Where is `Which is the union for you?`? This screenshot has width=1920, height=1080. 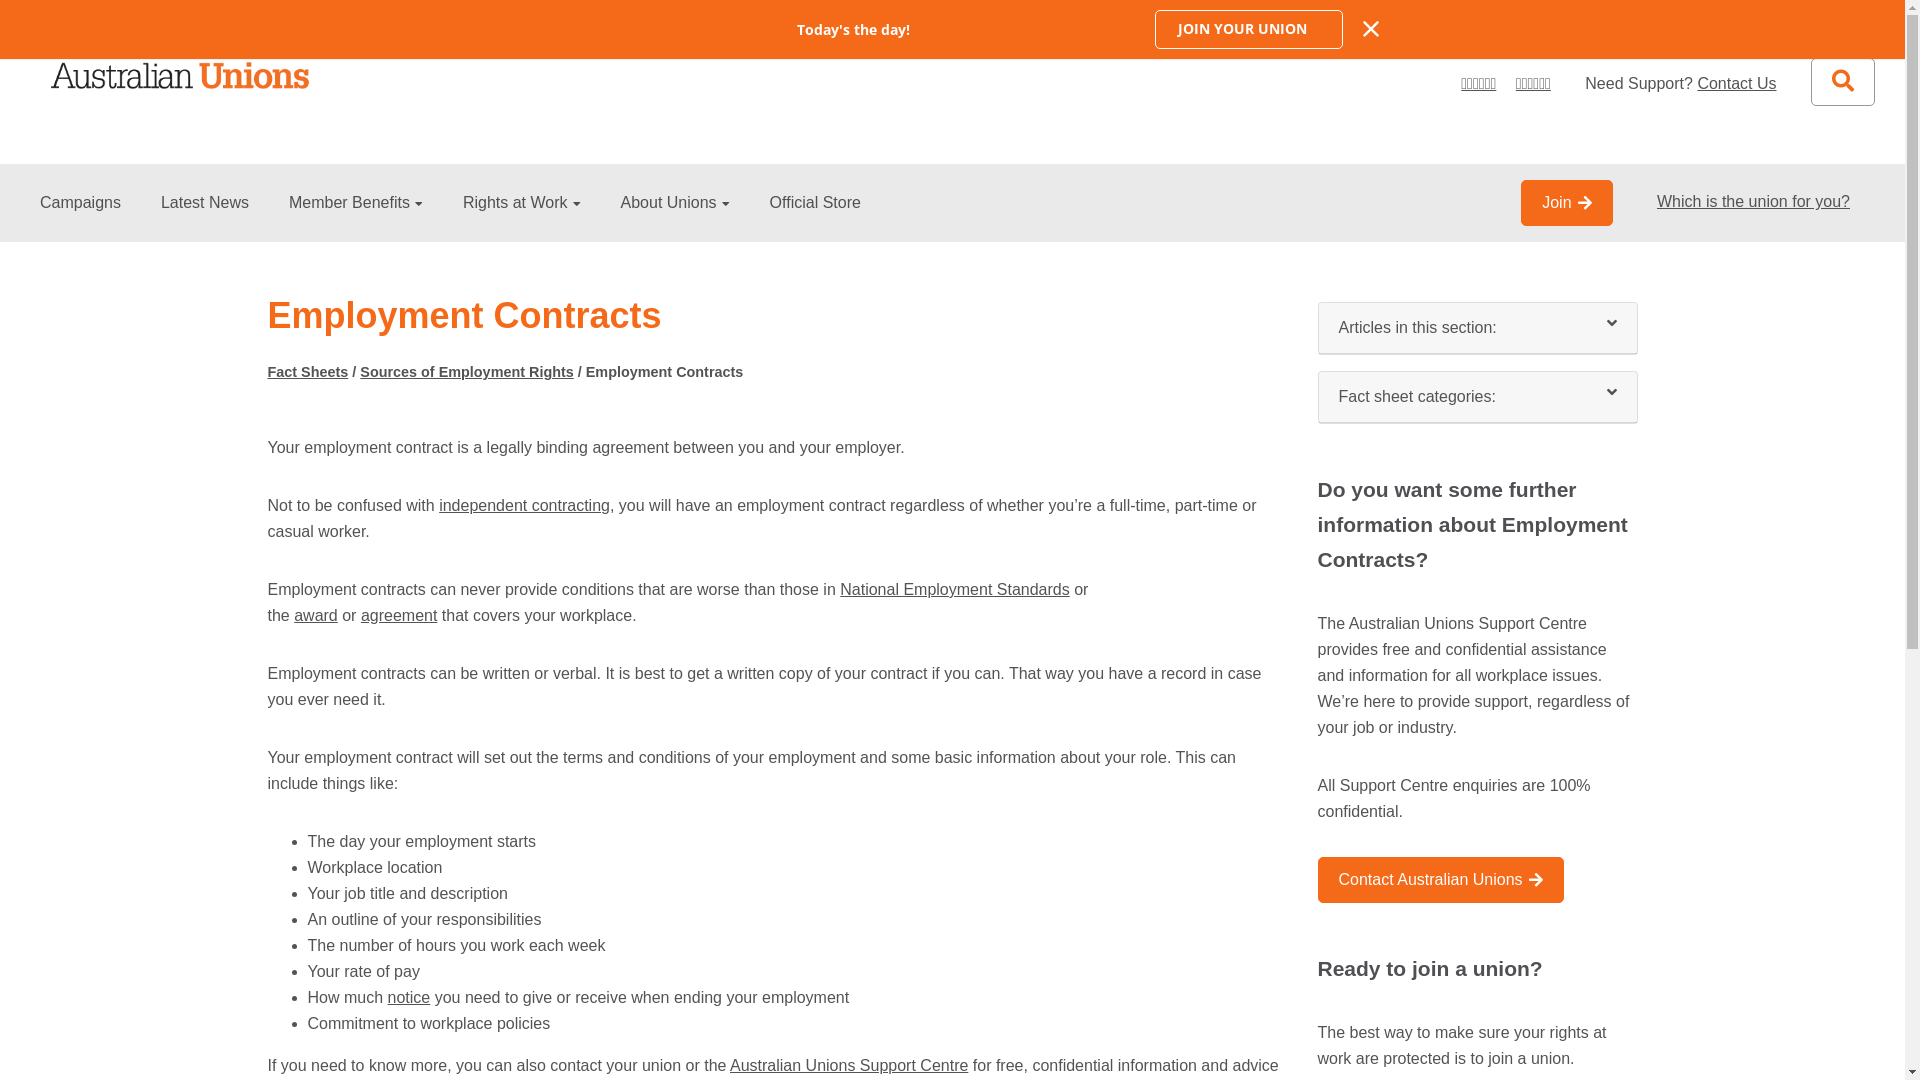 Which is the union for you? is located at coordinates (1754, 202).